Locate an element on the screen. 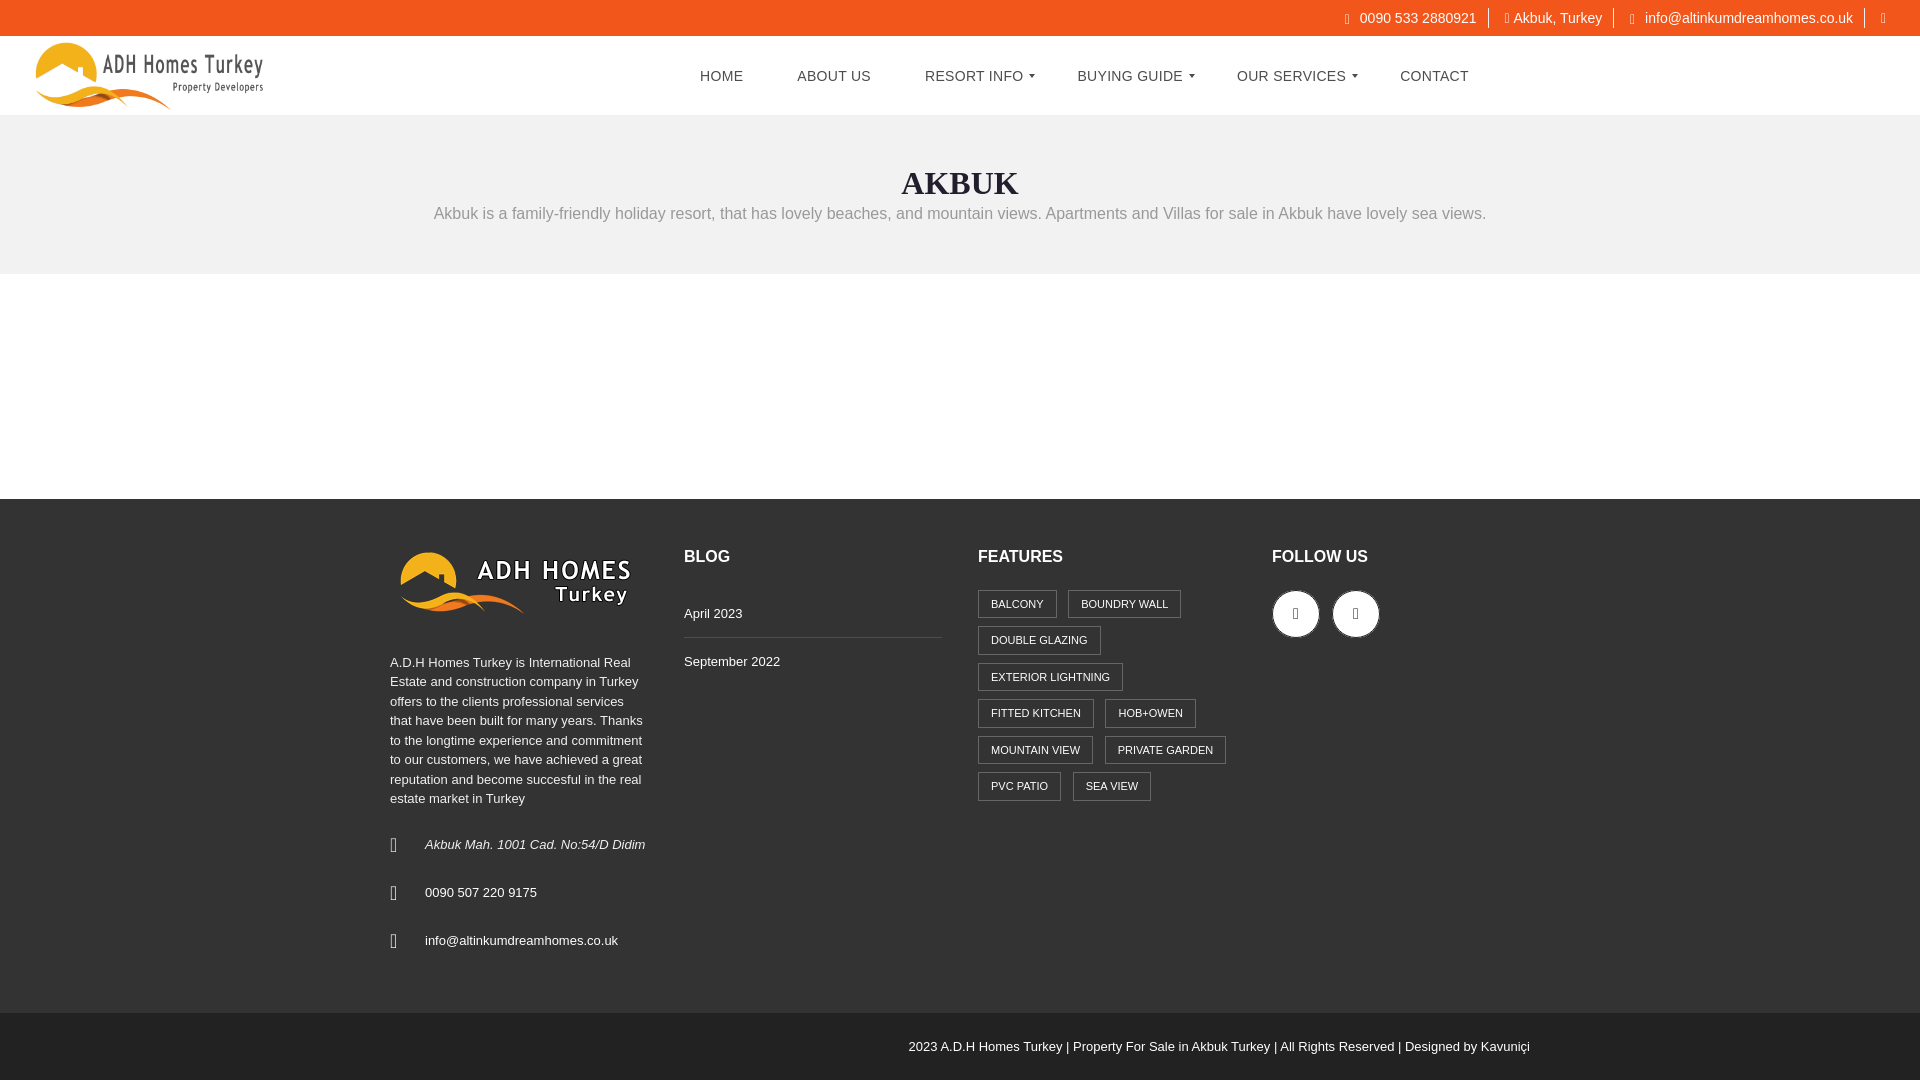 The height and width of the screenshot is (1080, 1920). MOUNTAIN VIEW is located at coordinates (1034, 750).